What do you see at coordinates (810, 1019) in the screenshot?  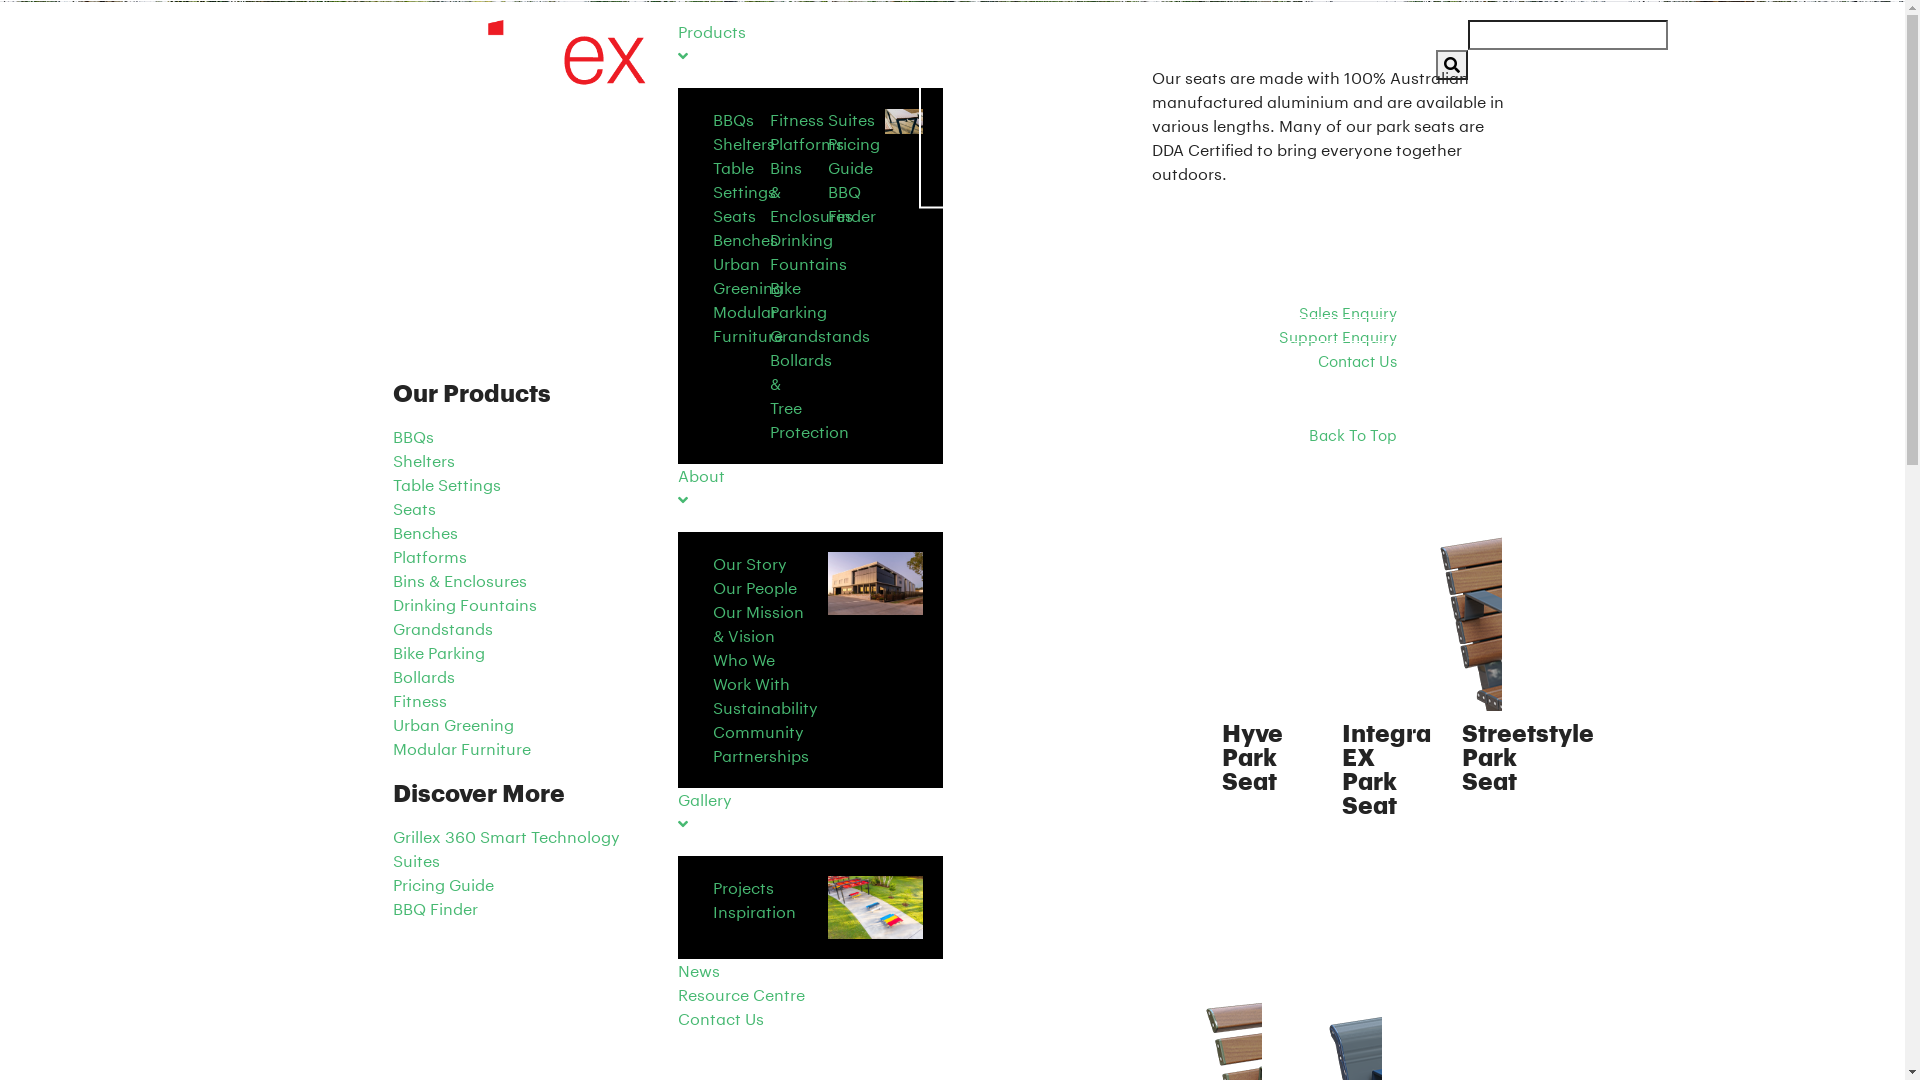 I see `Contact Us` at bounding box center [810, 1019].